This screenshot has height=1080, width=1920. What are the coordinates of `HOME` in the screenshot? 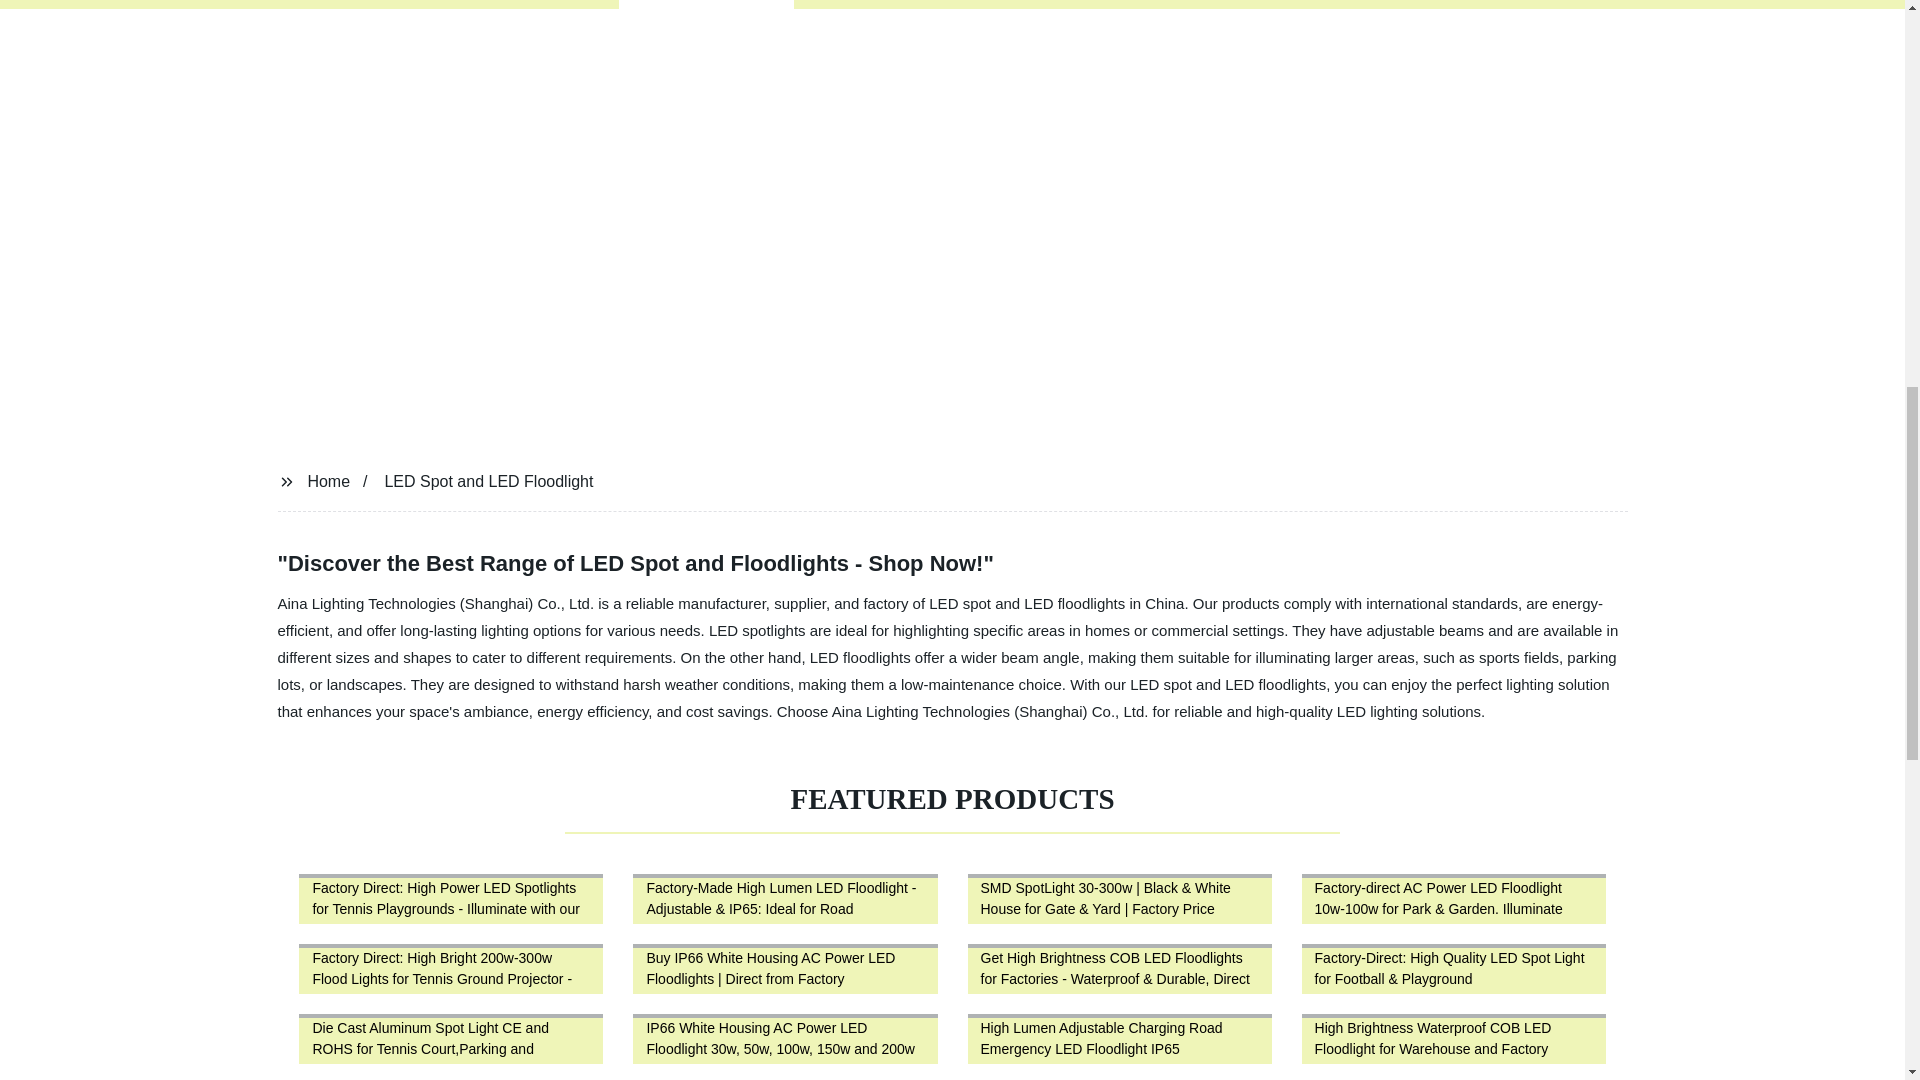 It's located at (550, 4).